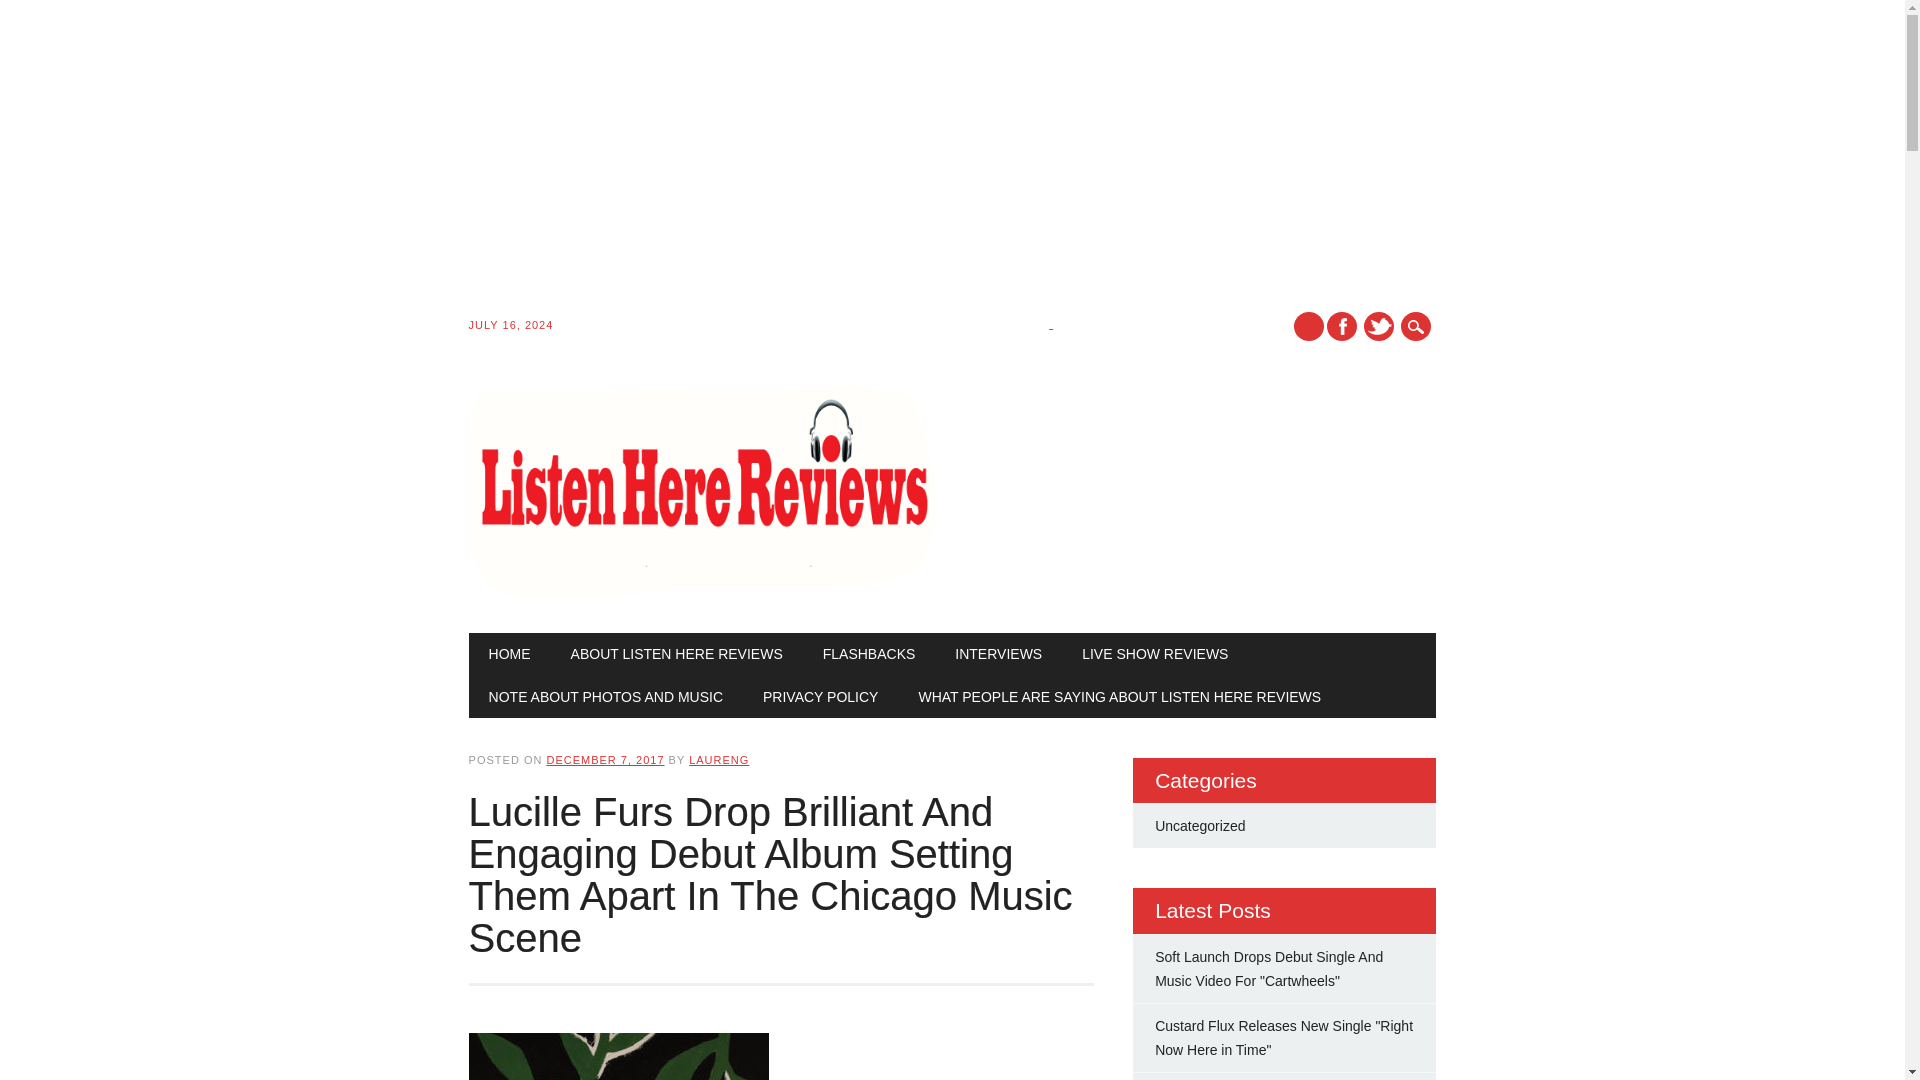 This screenshot has height=1080, width=1920. I want to click on Facebook, so click(1342, 326).